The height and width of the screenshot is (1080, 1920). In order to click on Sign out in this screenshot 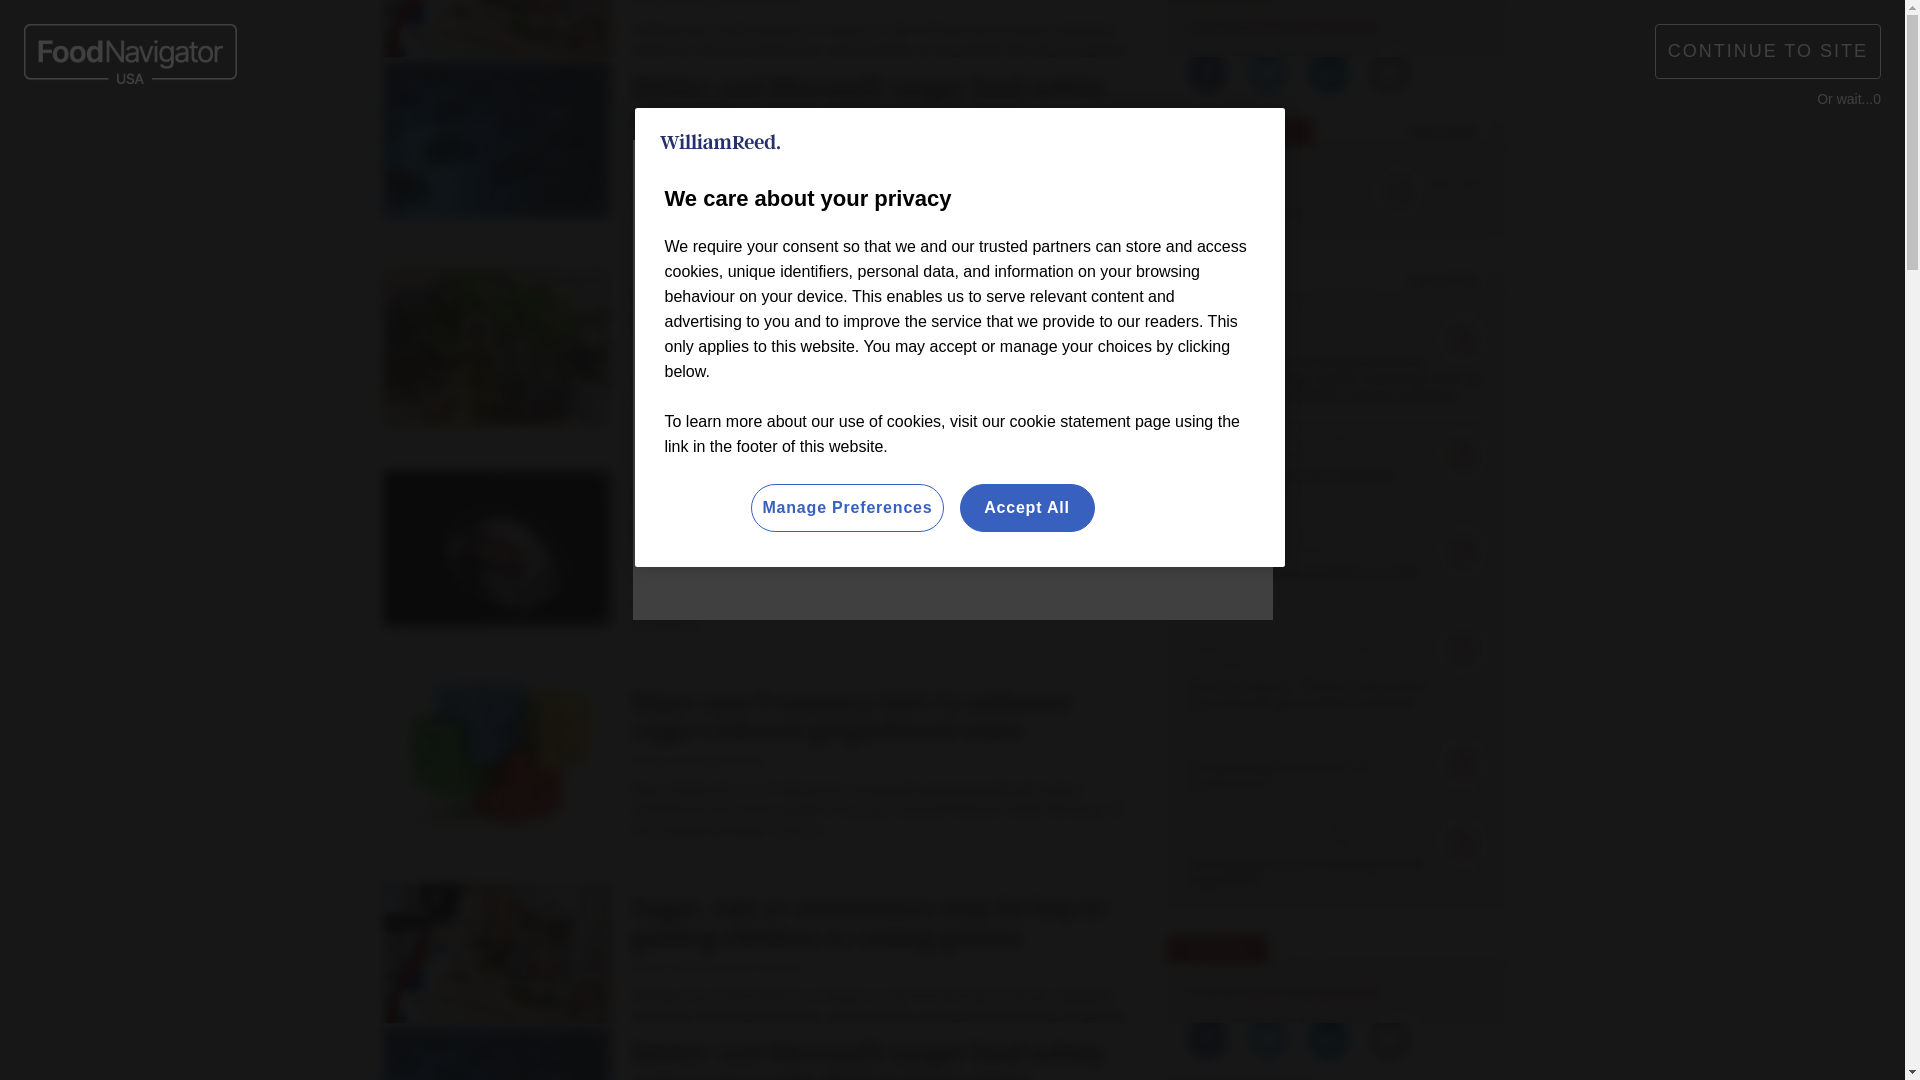, I will do `click(1362, 26)`.